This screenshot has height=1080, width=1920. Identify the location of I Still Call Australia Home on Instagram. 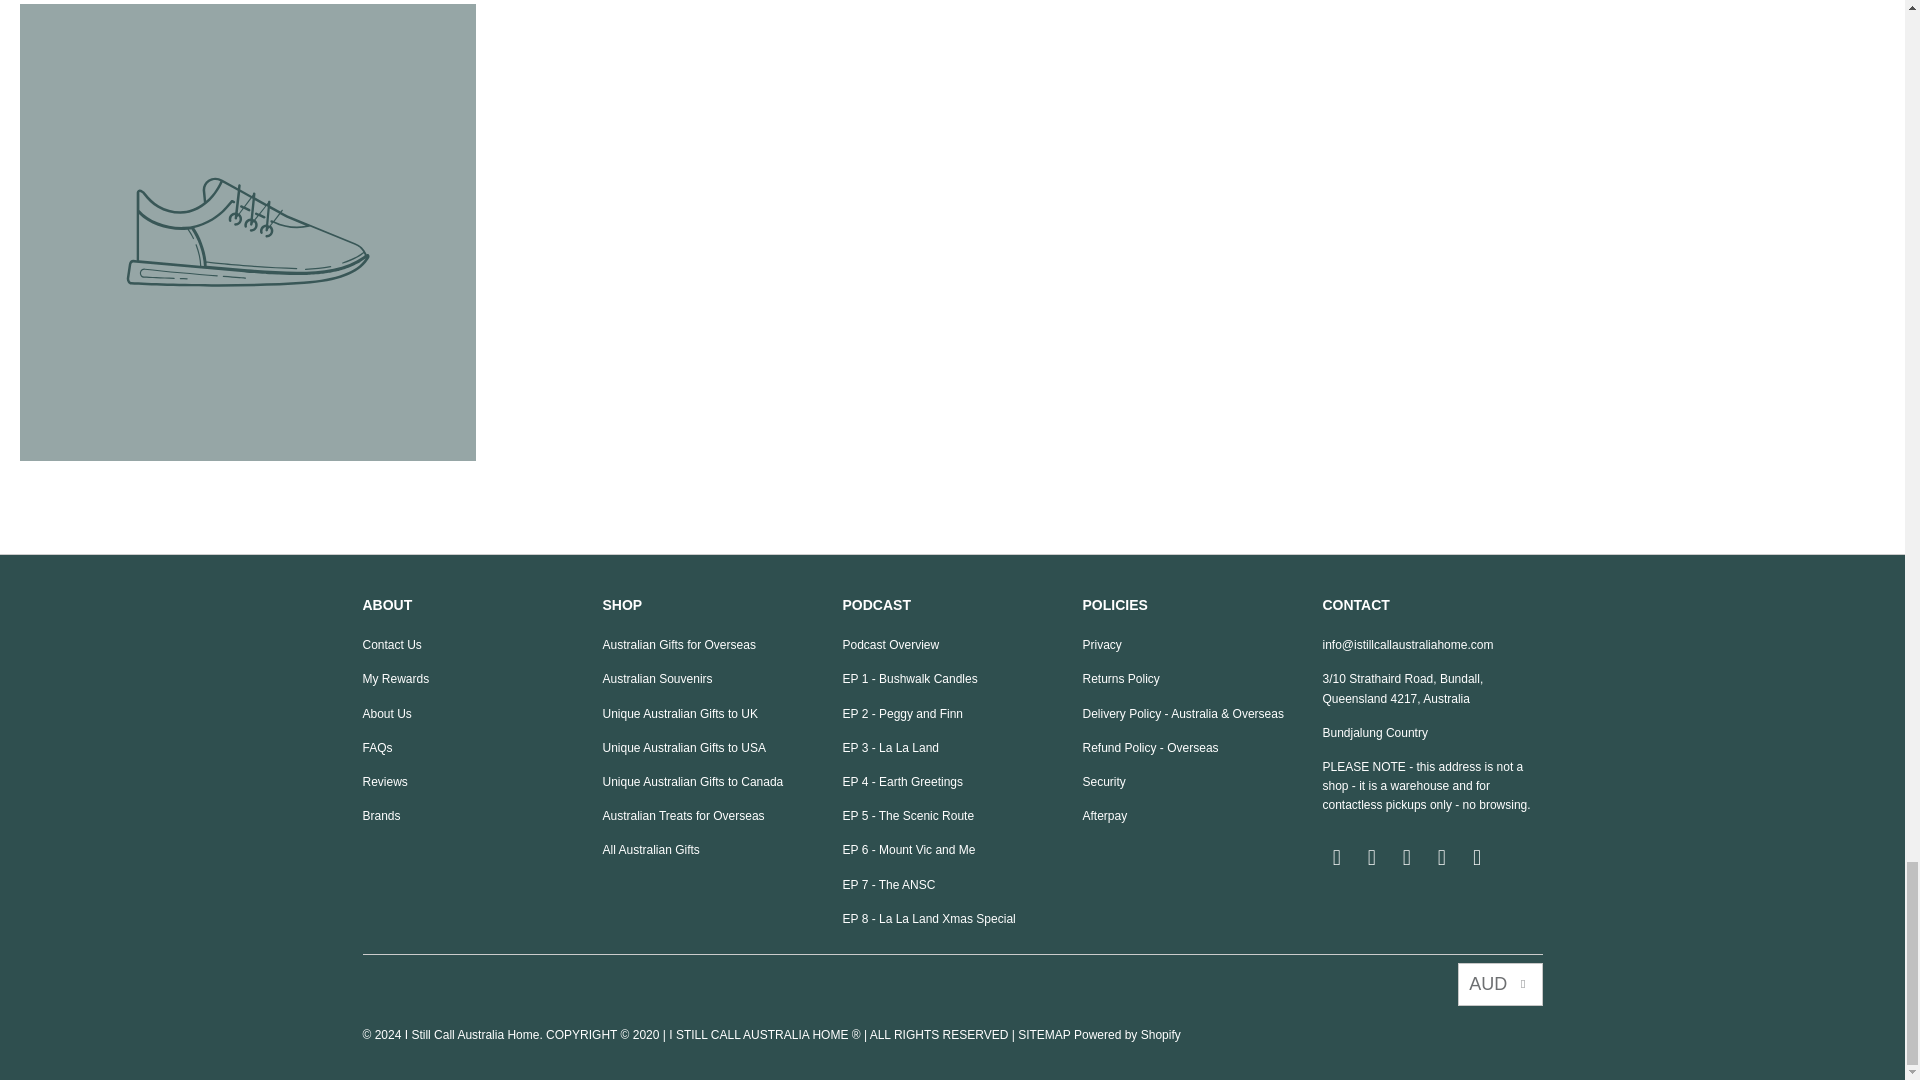
(1408, 858).